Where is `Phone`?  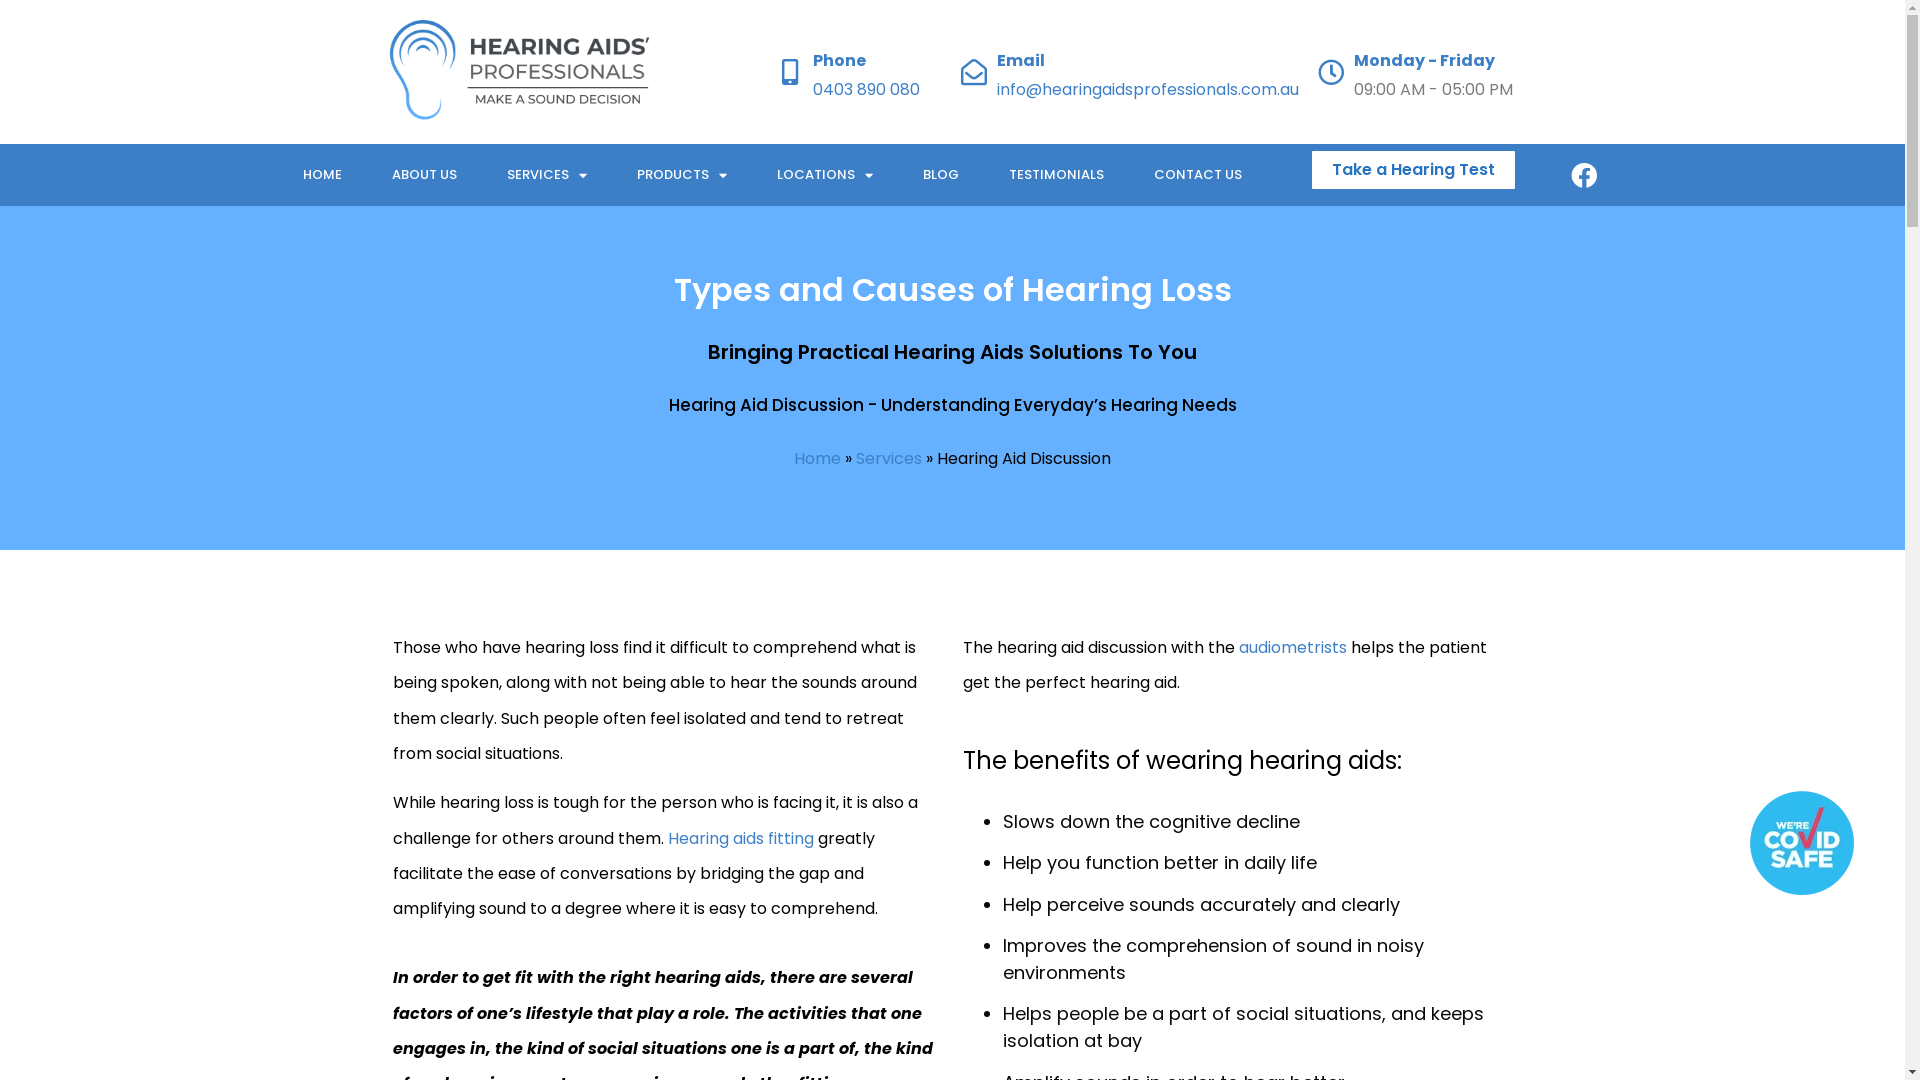
Phone is located at coordinates (838, 60).